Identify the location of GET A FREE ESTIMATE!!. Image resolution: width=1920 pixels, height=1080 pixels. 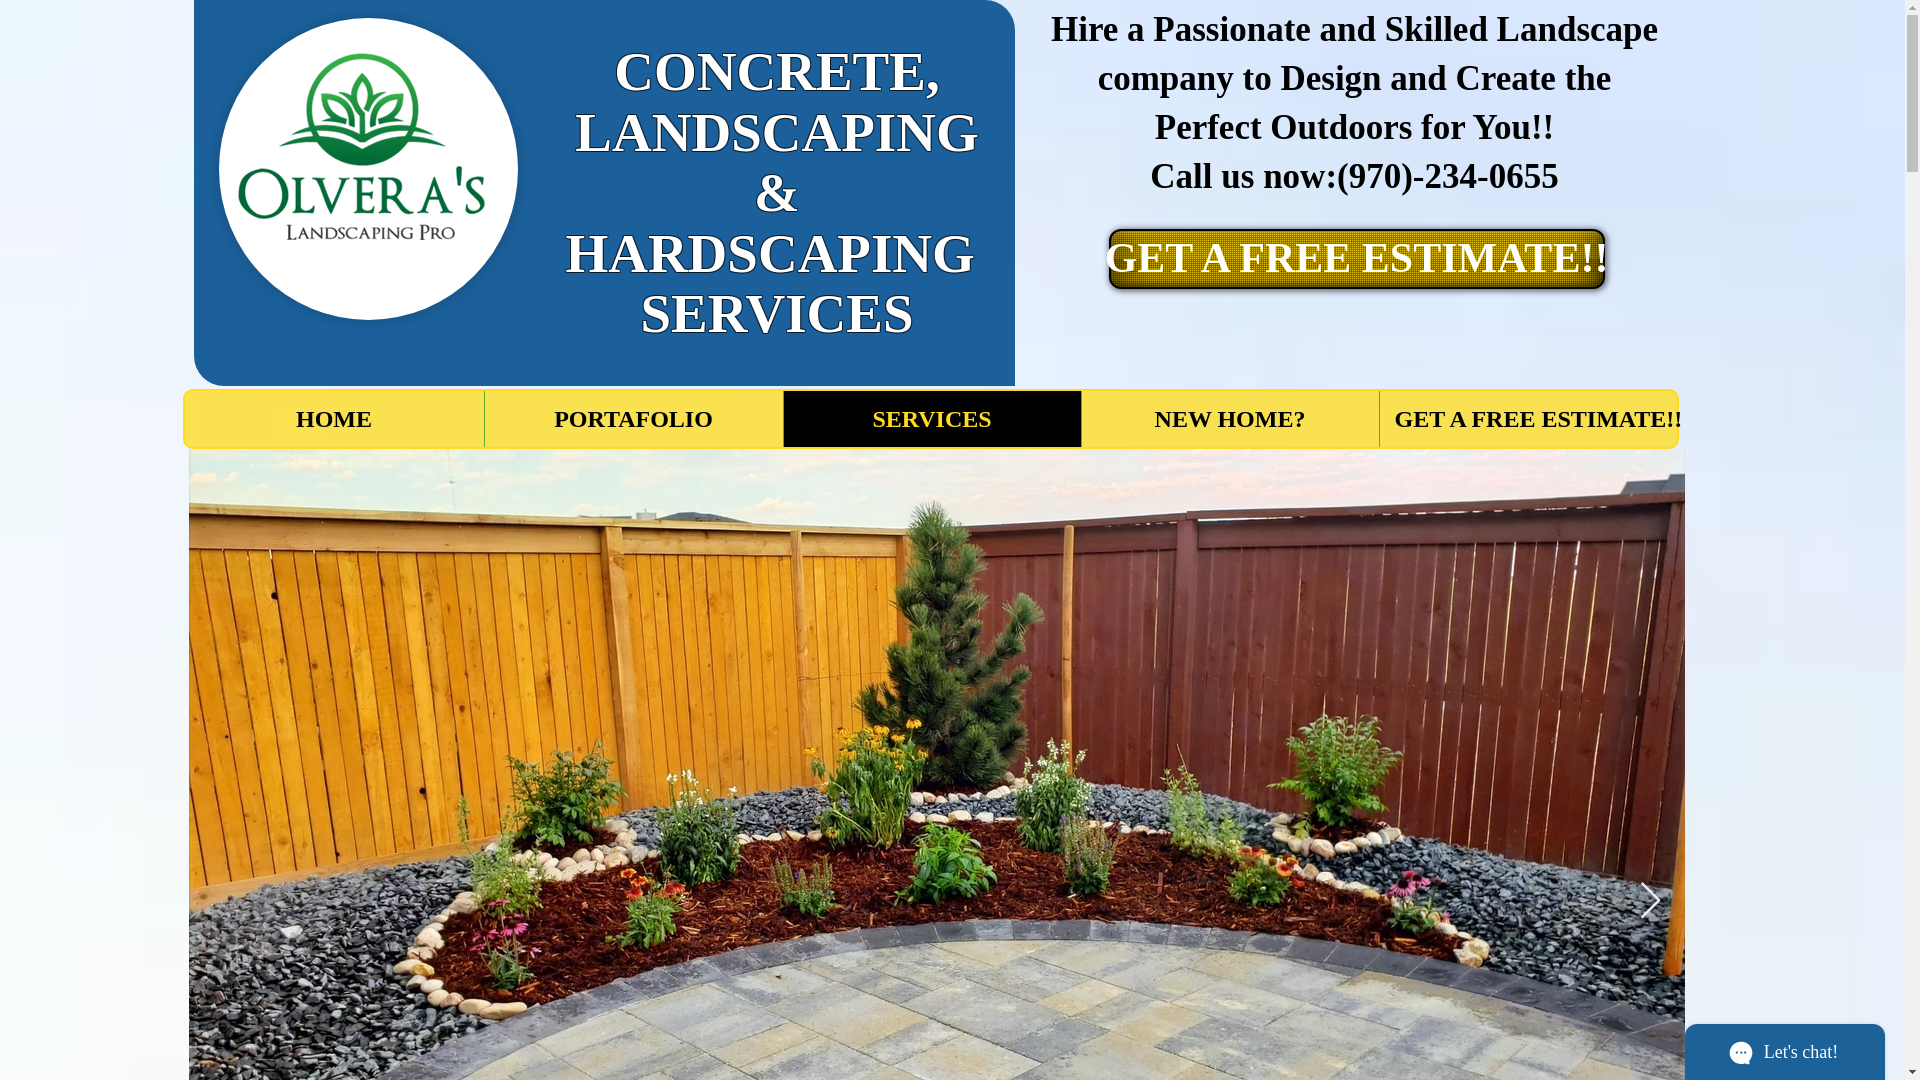
(1355, 258).